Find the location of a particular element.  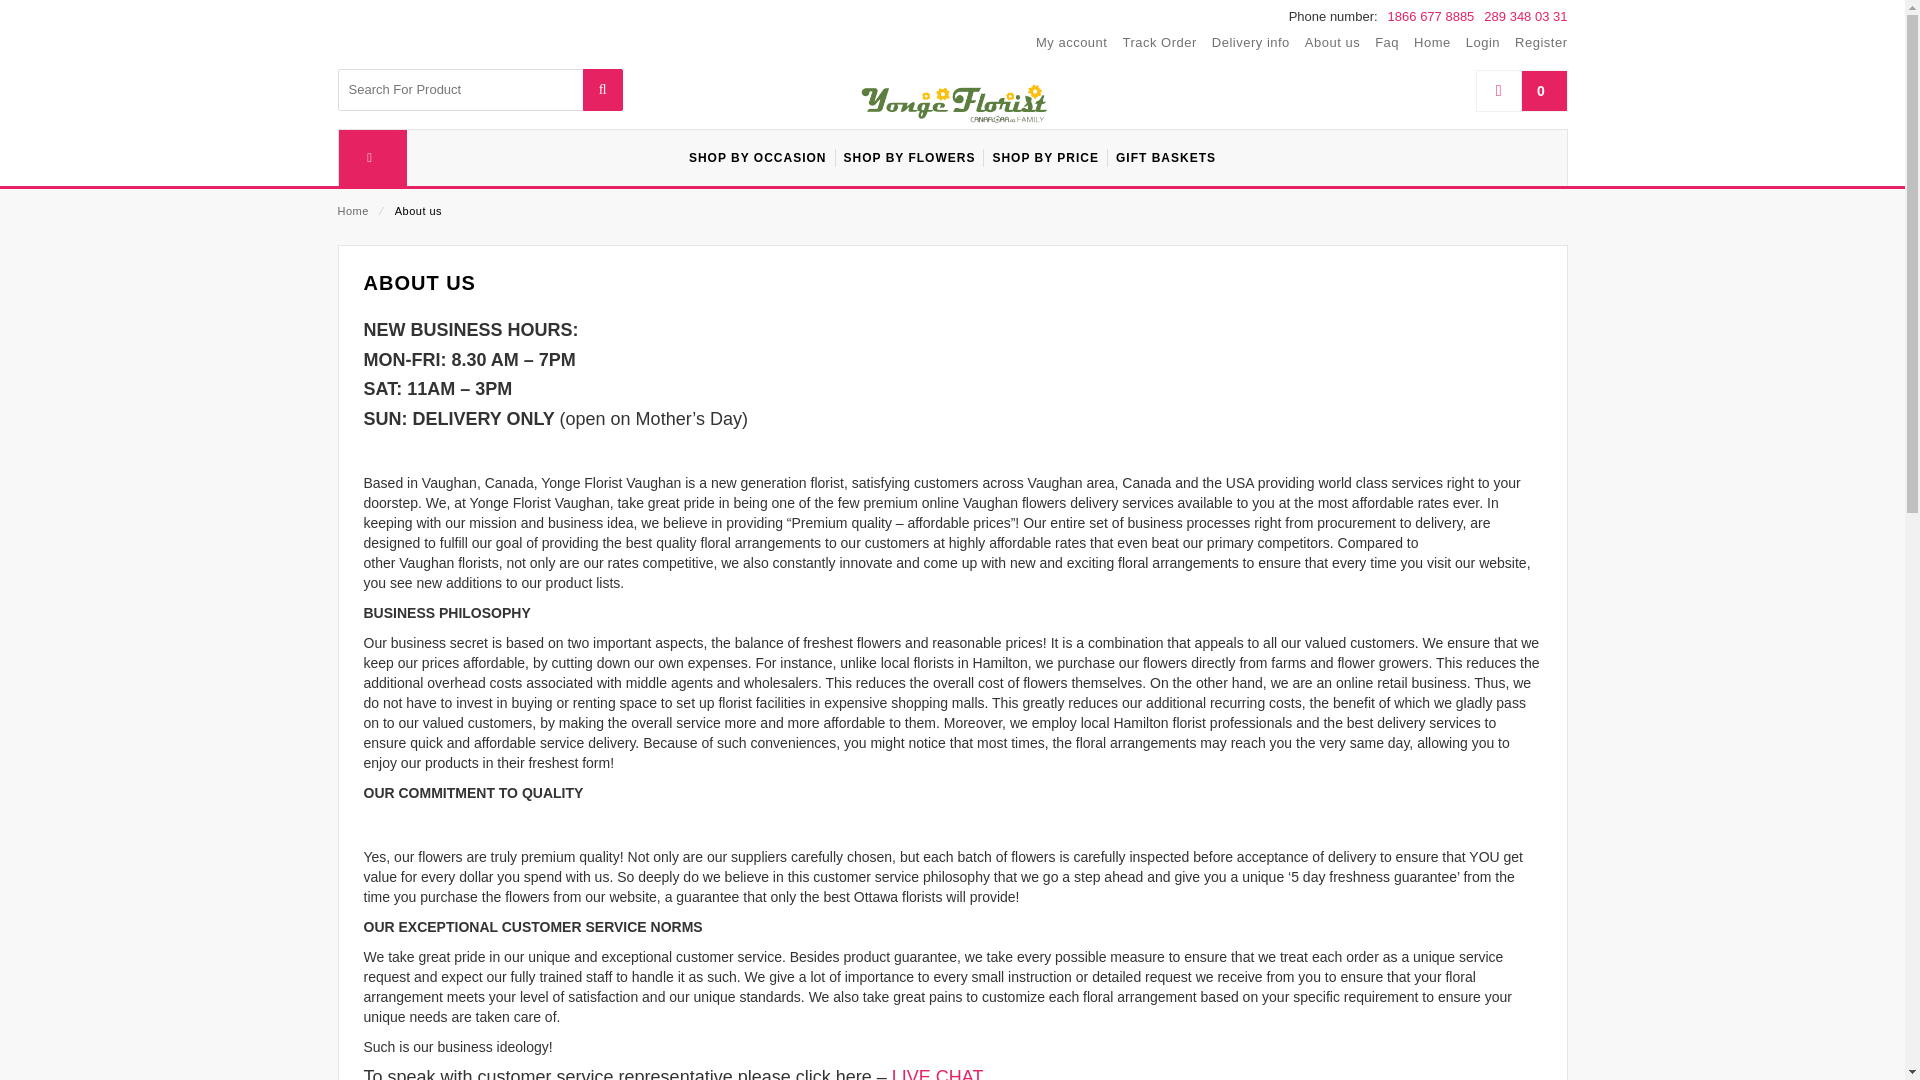

0 is located at coordinates (1521, 91).